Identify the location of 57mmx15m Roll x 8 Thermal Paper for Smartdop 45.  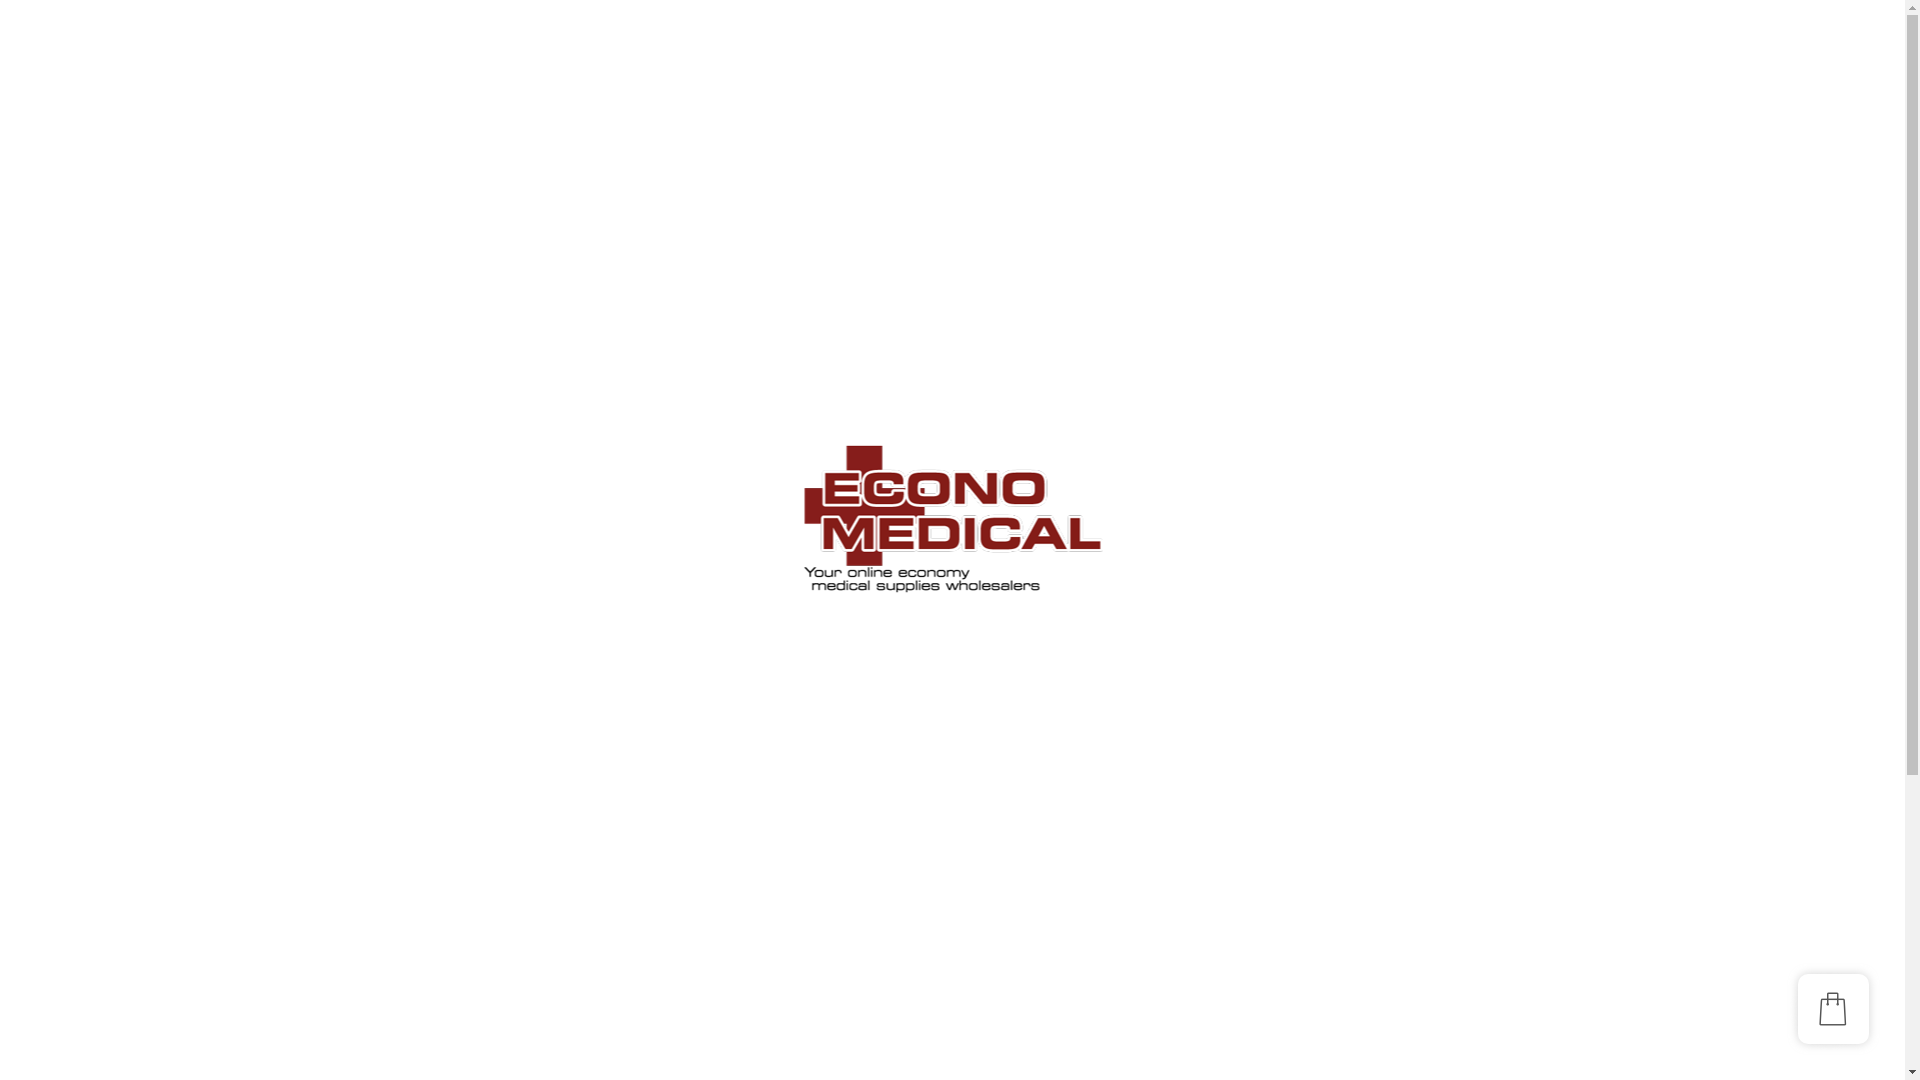
(1450, 700).